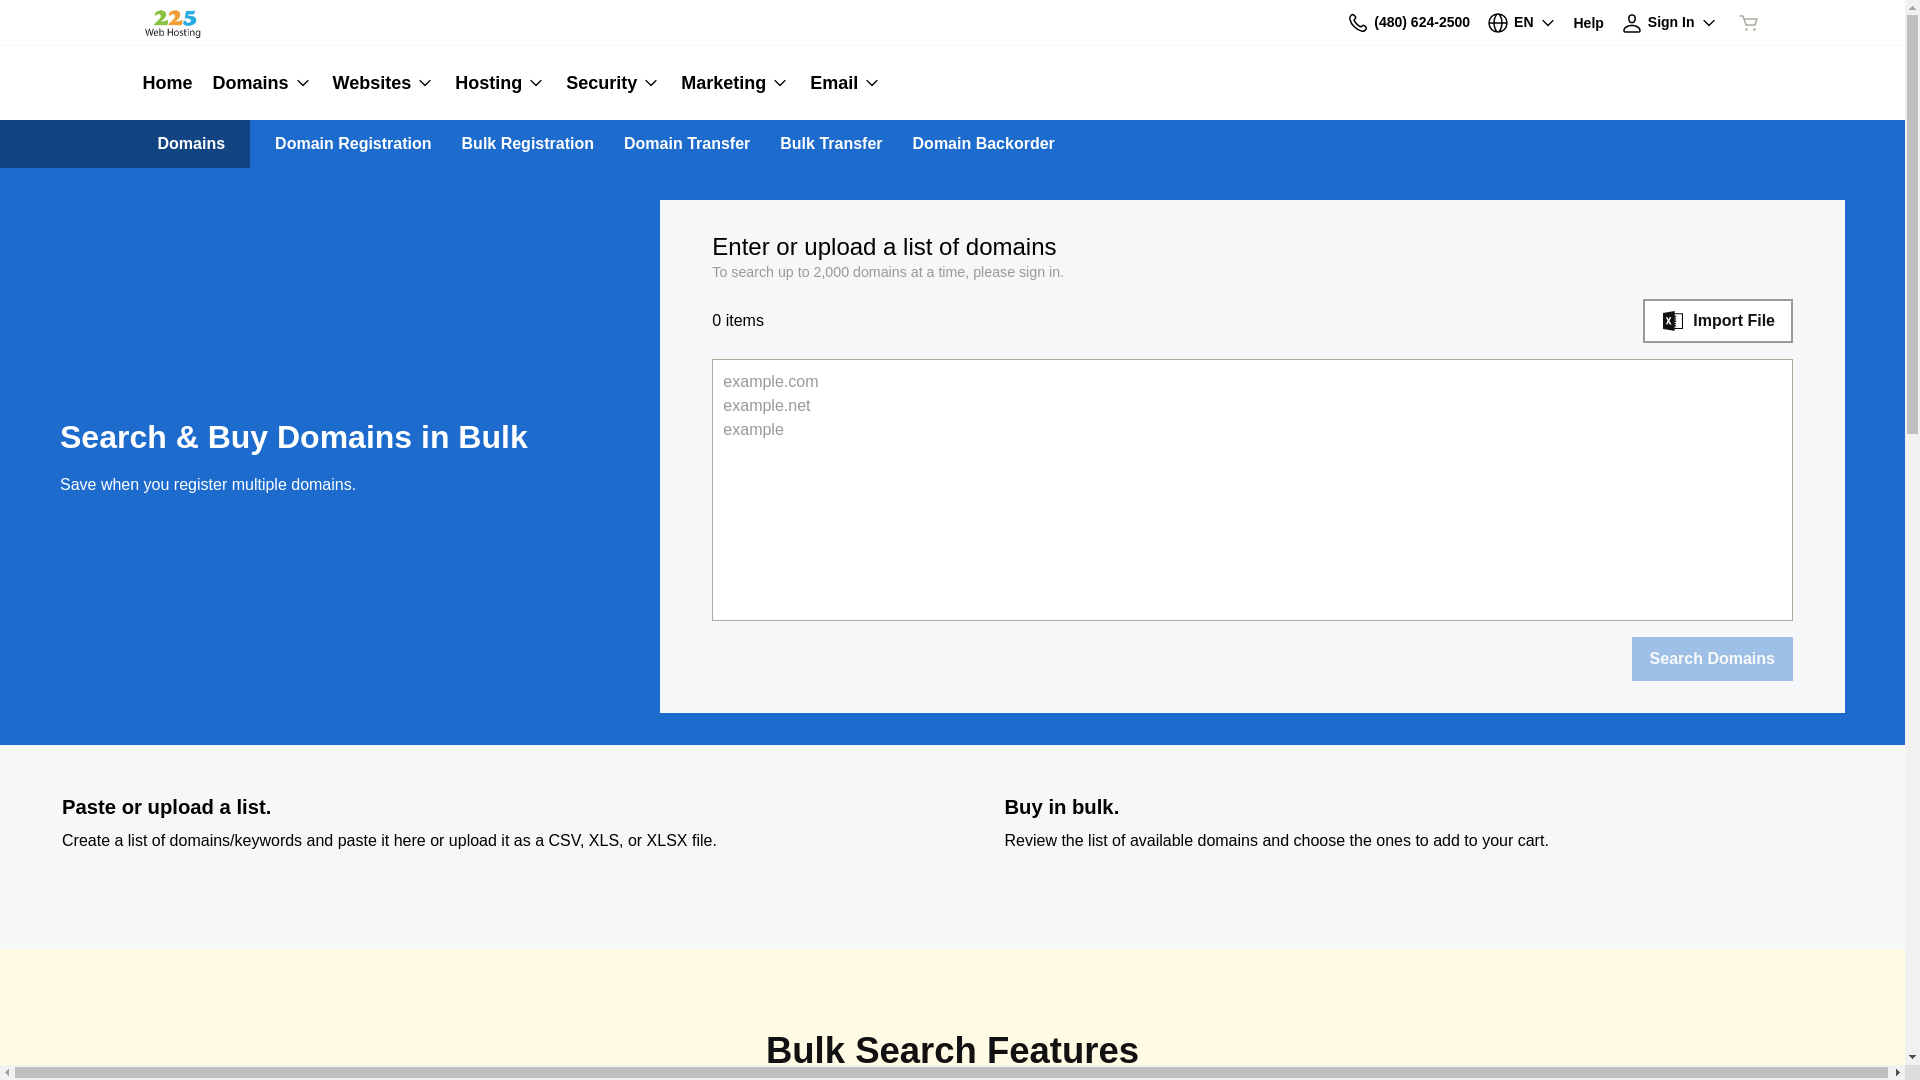 The image size is (1920, 1080). What do you see at coordinates (1522, 22) in the screenshot?
I see `EN` at bounding box center [1522, 22].